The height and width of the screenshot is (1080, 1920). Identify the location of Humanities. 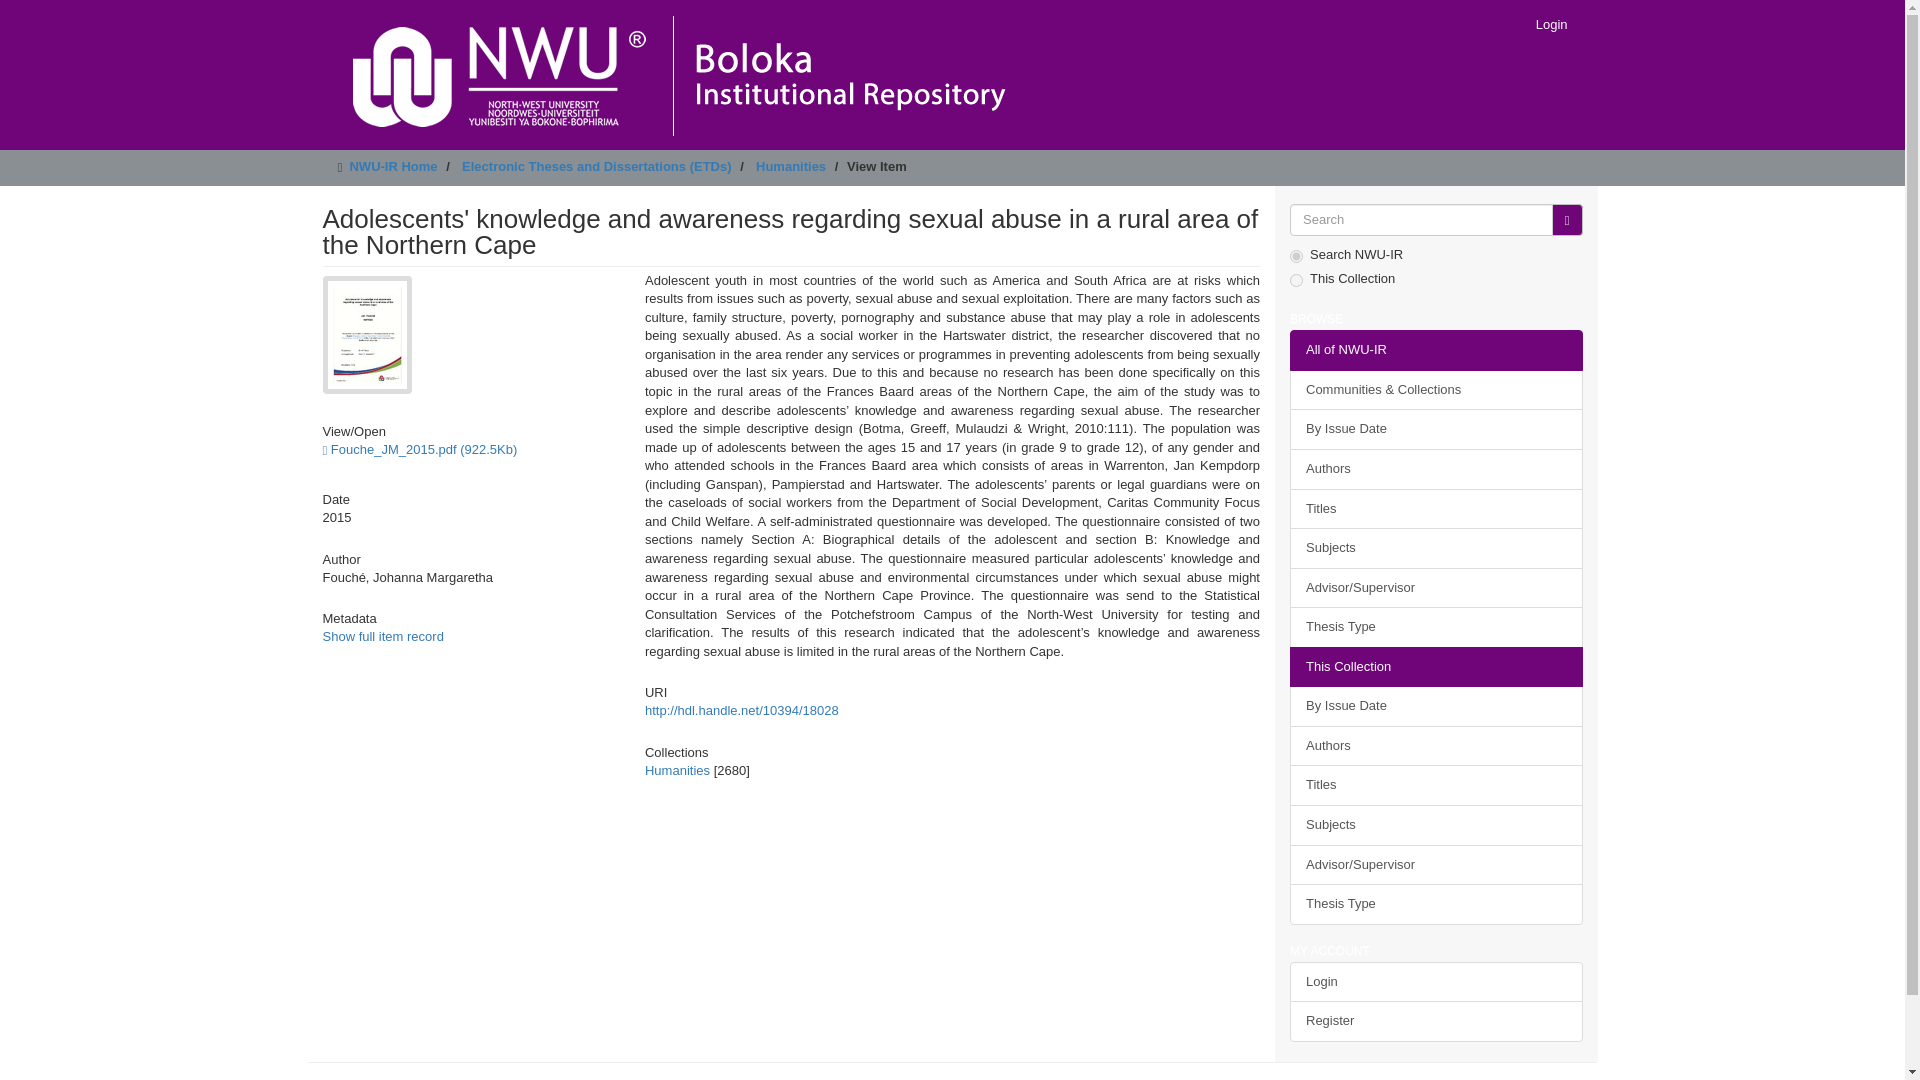
(678, 770).